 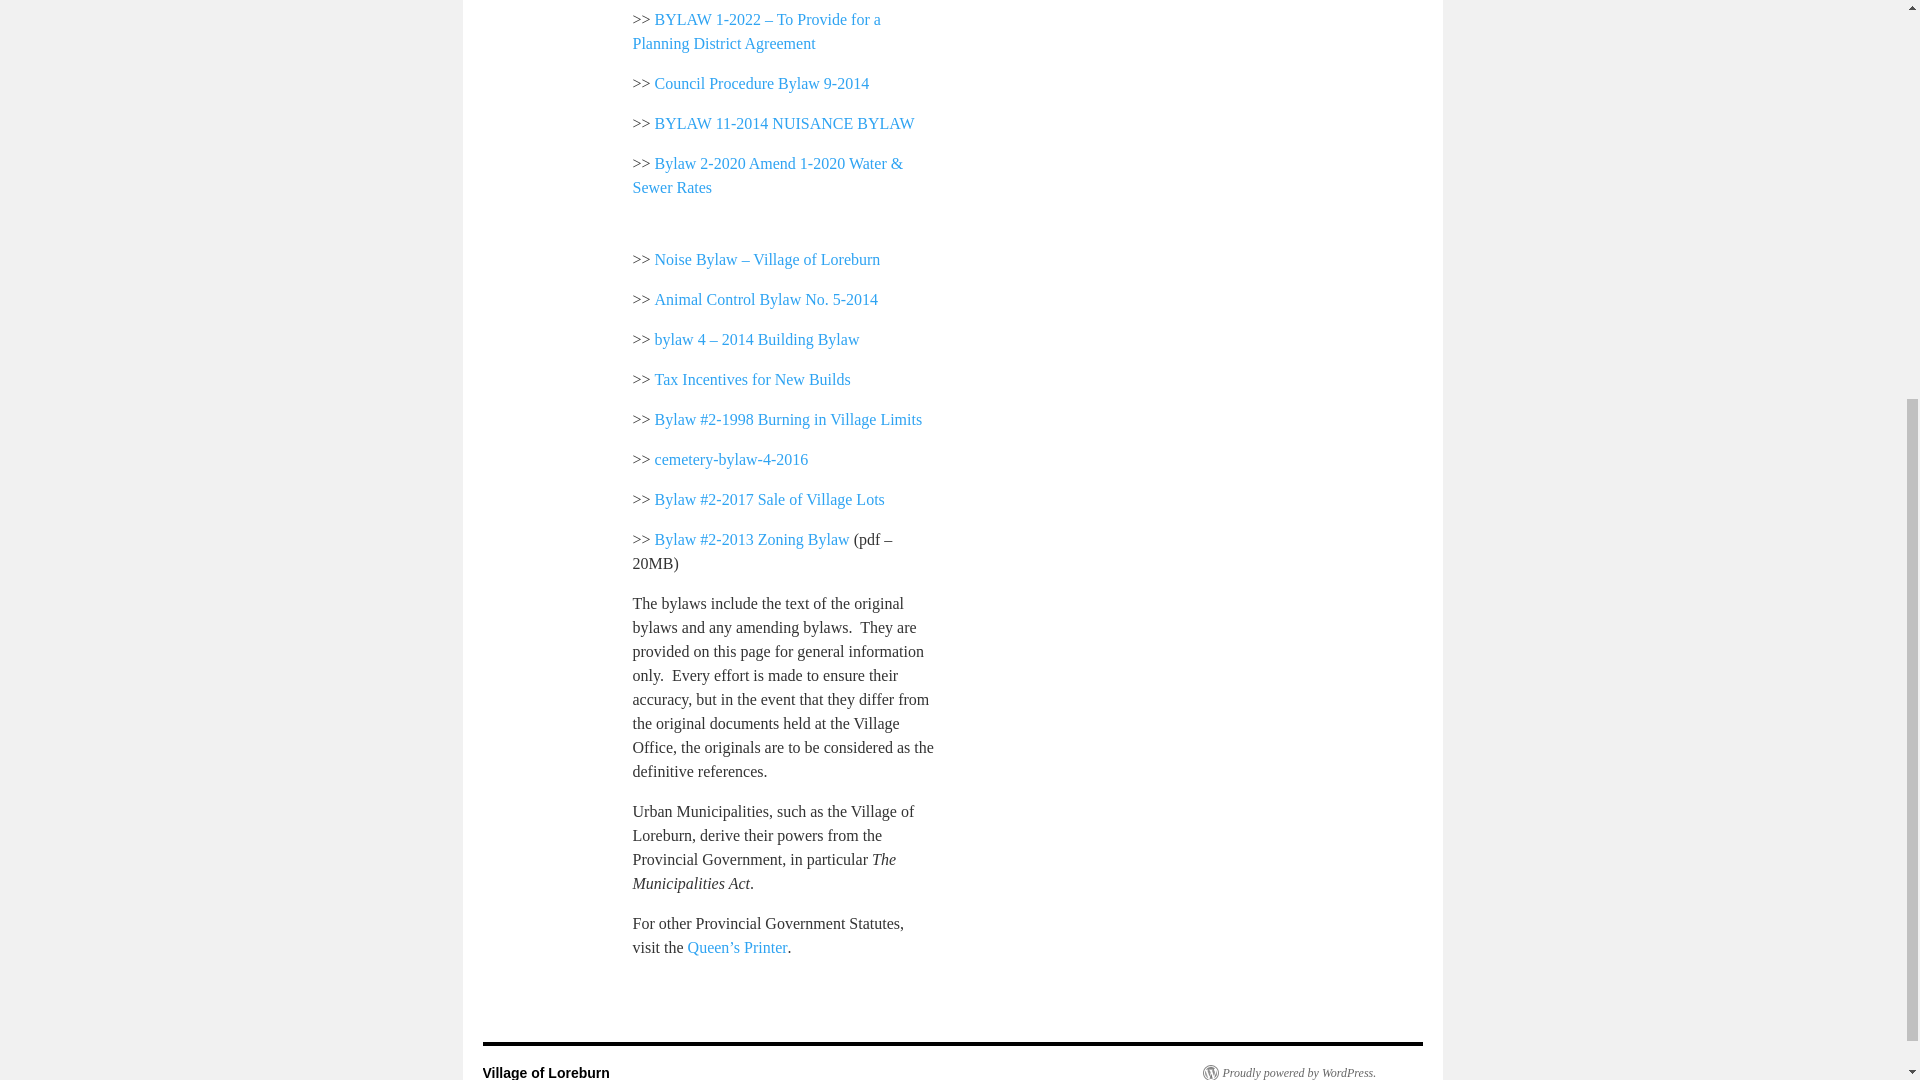 What do you see at coordinates (766, 304) in the screenshot?
I see `Animal Control Bylaw No. 5-2014` at bounding box center [766, 304].